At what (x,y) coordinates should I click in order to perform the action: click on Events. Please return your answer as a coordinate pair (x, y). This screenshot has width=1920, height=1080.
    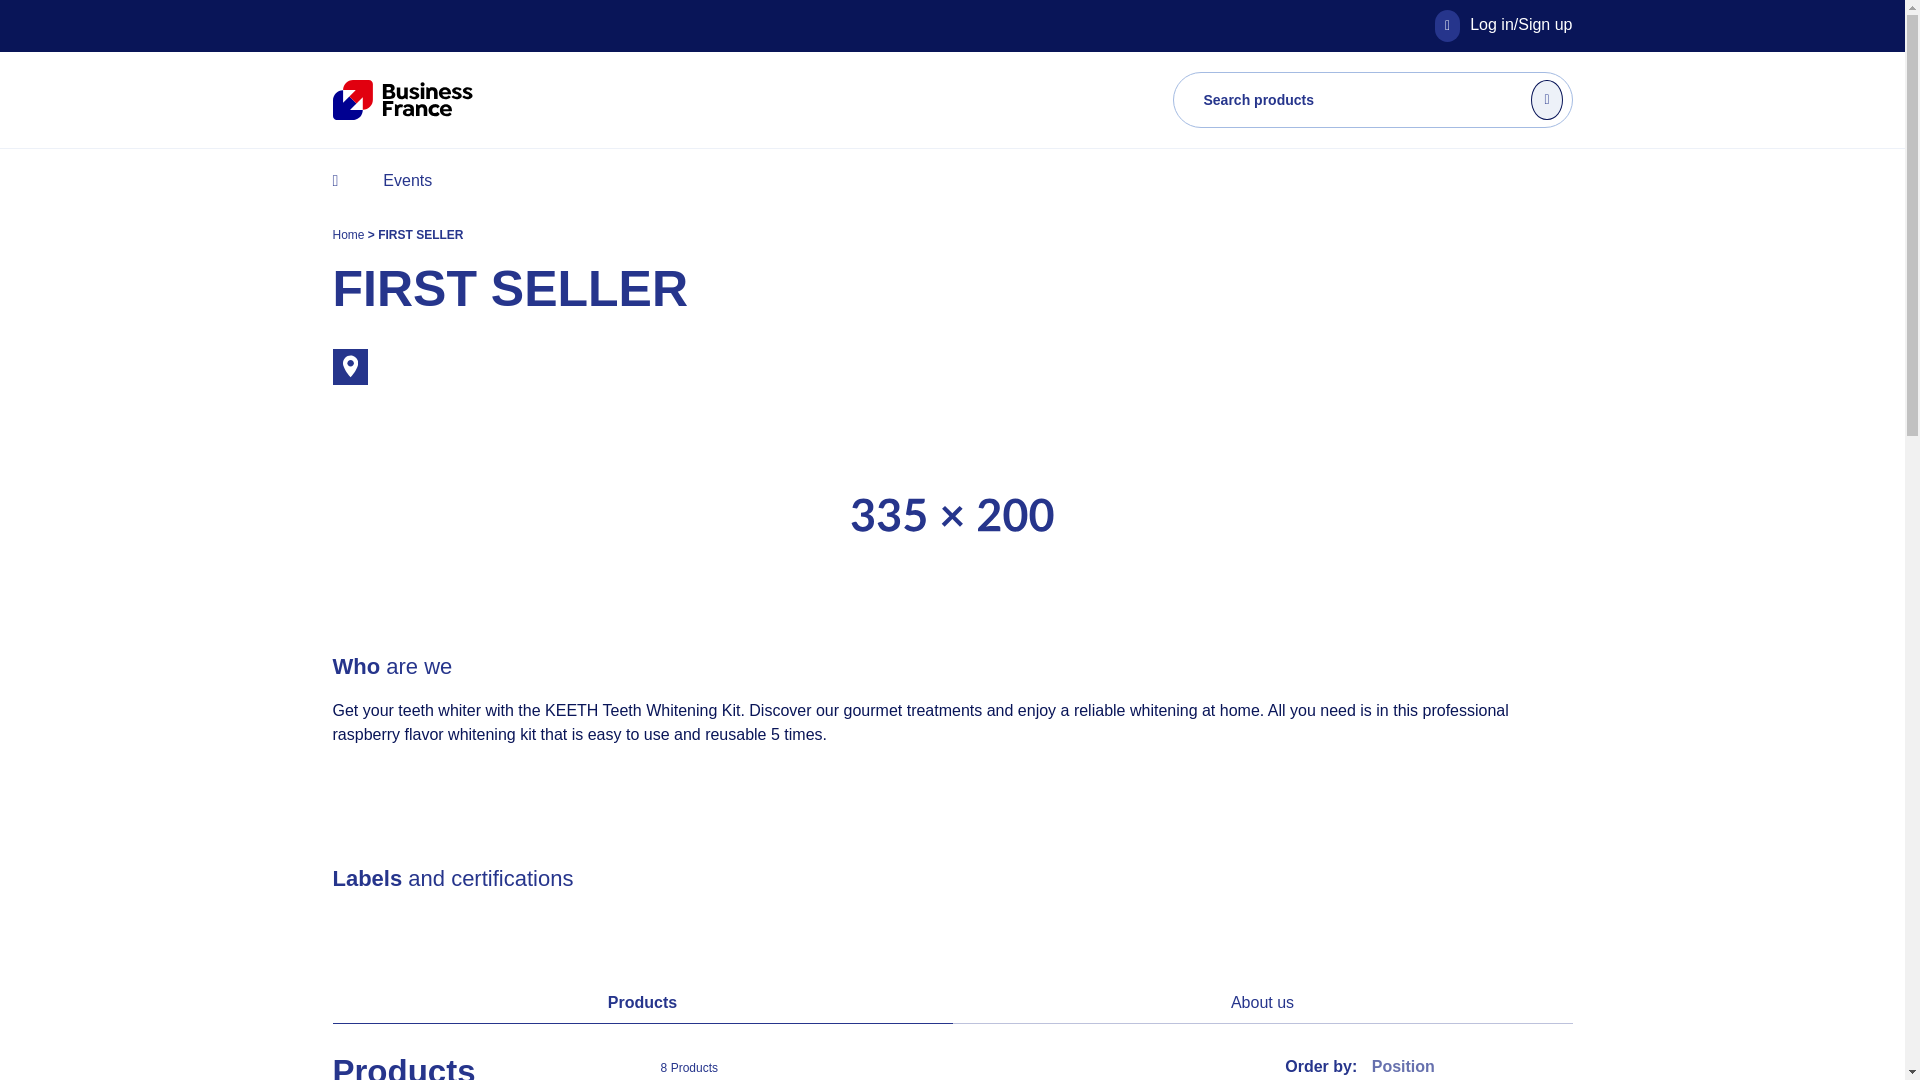
    Looking at the image, I should click on (406, 180).